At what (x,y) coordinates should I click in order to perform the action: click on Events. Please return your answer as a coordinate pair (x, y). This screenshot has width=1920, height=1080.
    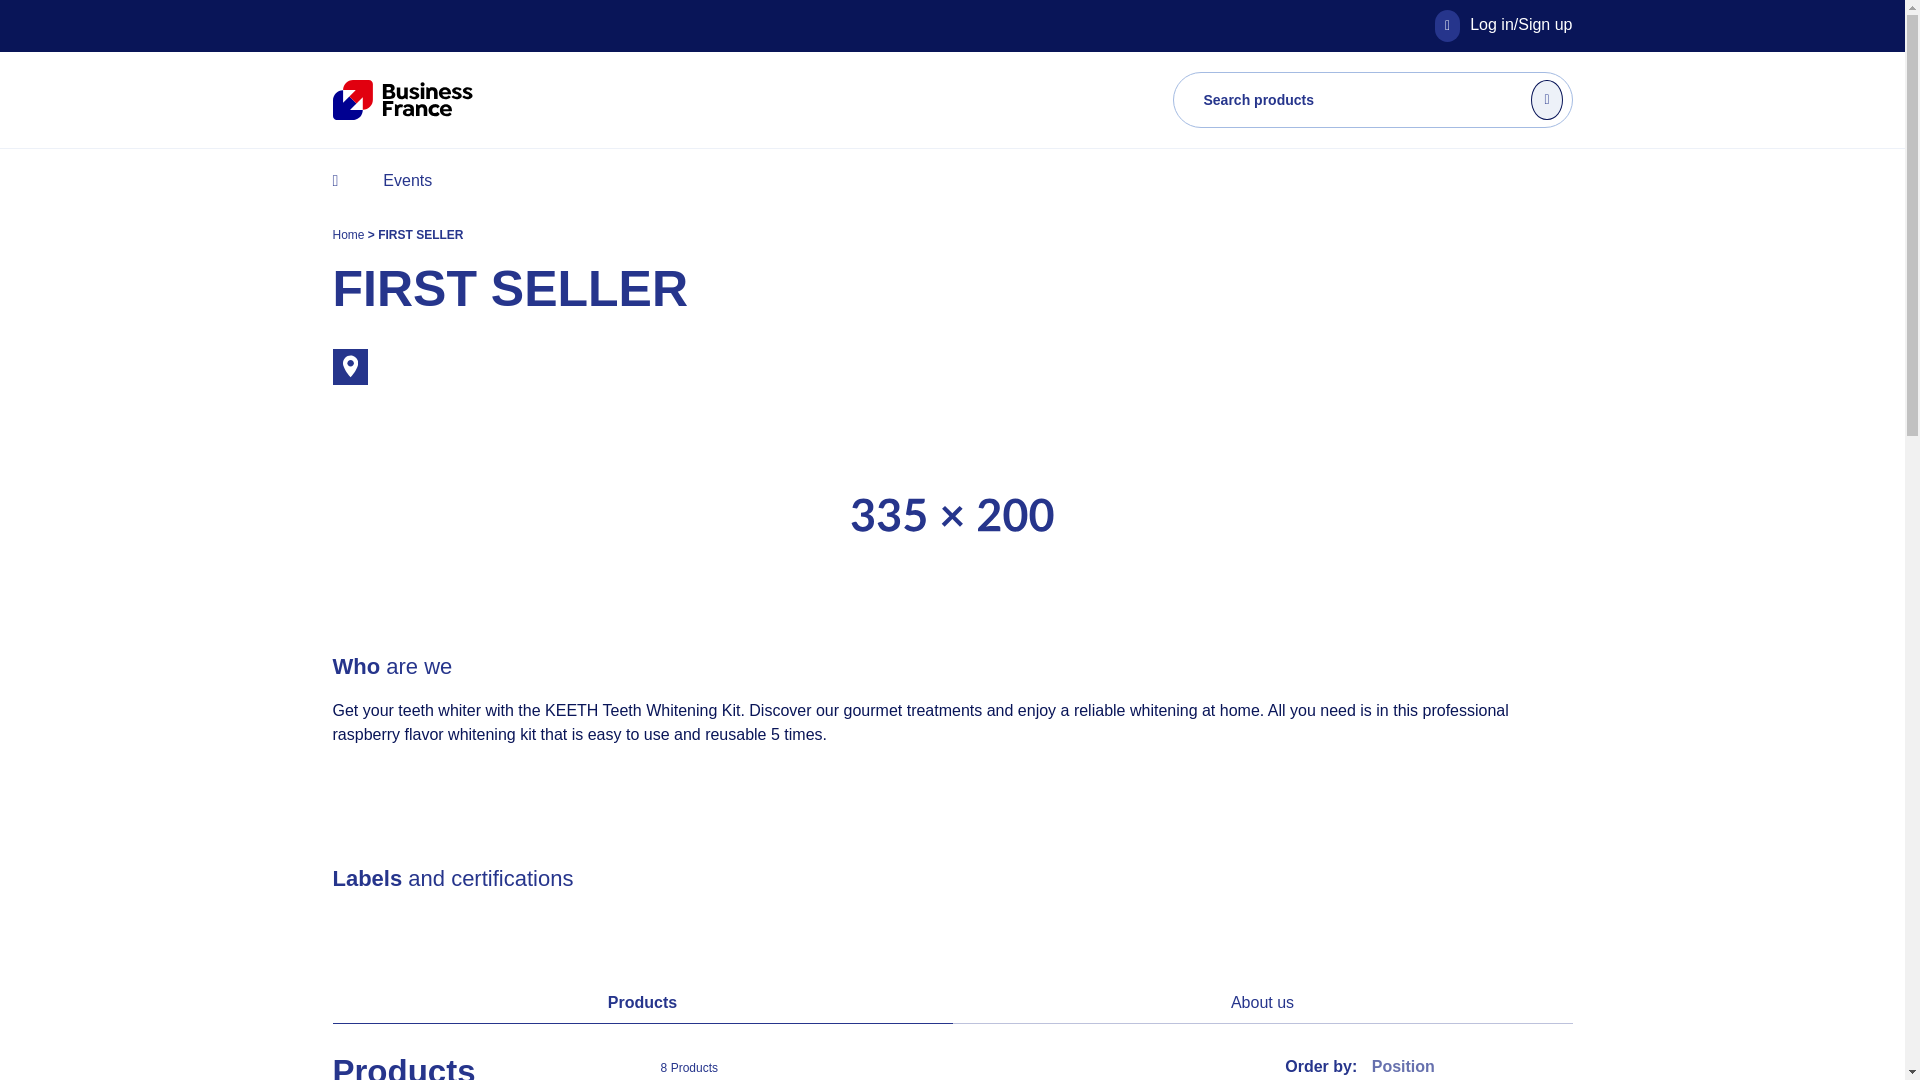
    Looking at the image, I should click on (406, 180).